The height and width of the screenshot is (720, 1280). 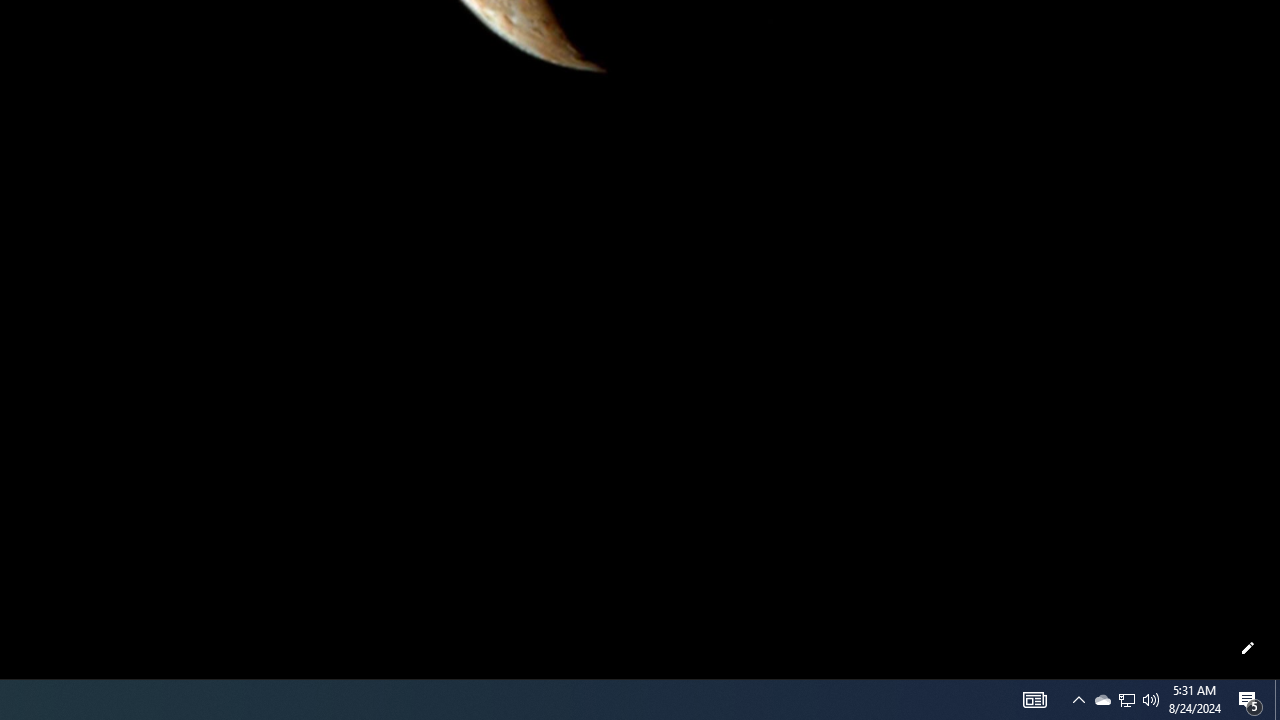 What do you see at coordinates (1126, 700) in the screenshot?
I see `User Promoted Notification Area` at bounding box center [1126, 700].